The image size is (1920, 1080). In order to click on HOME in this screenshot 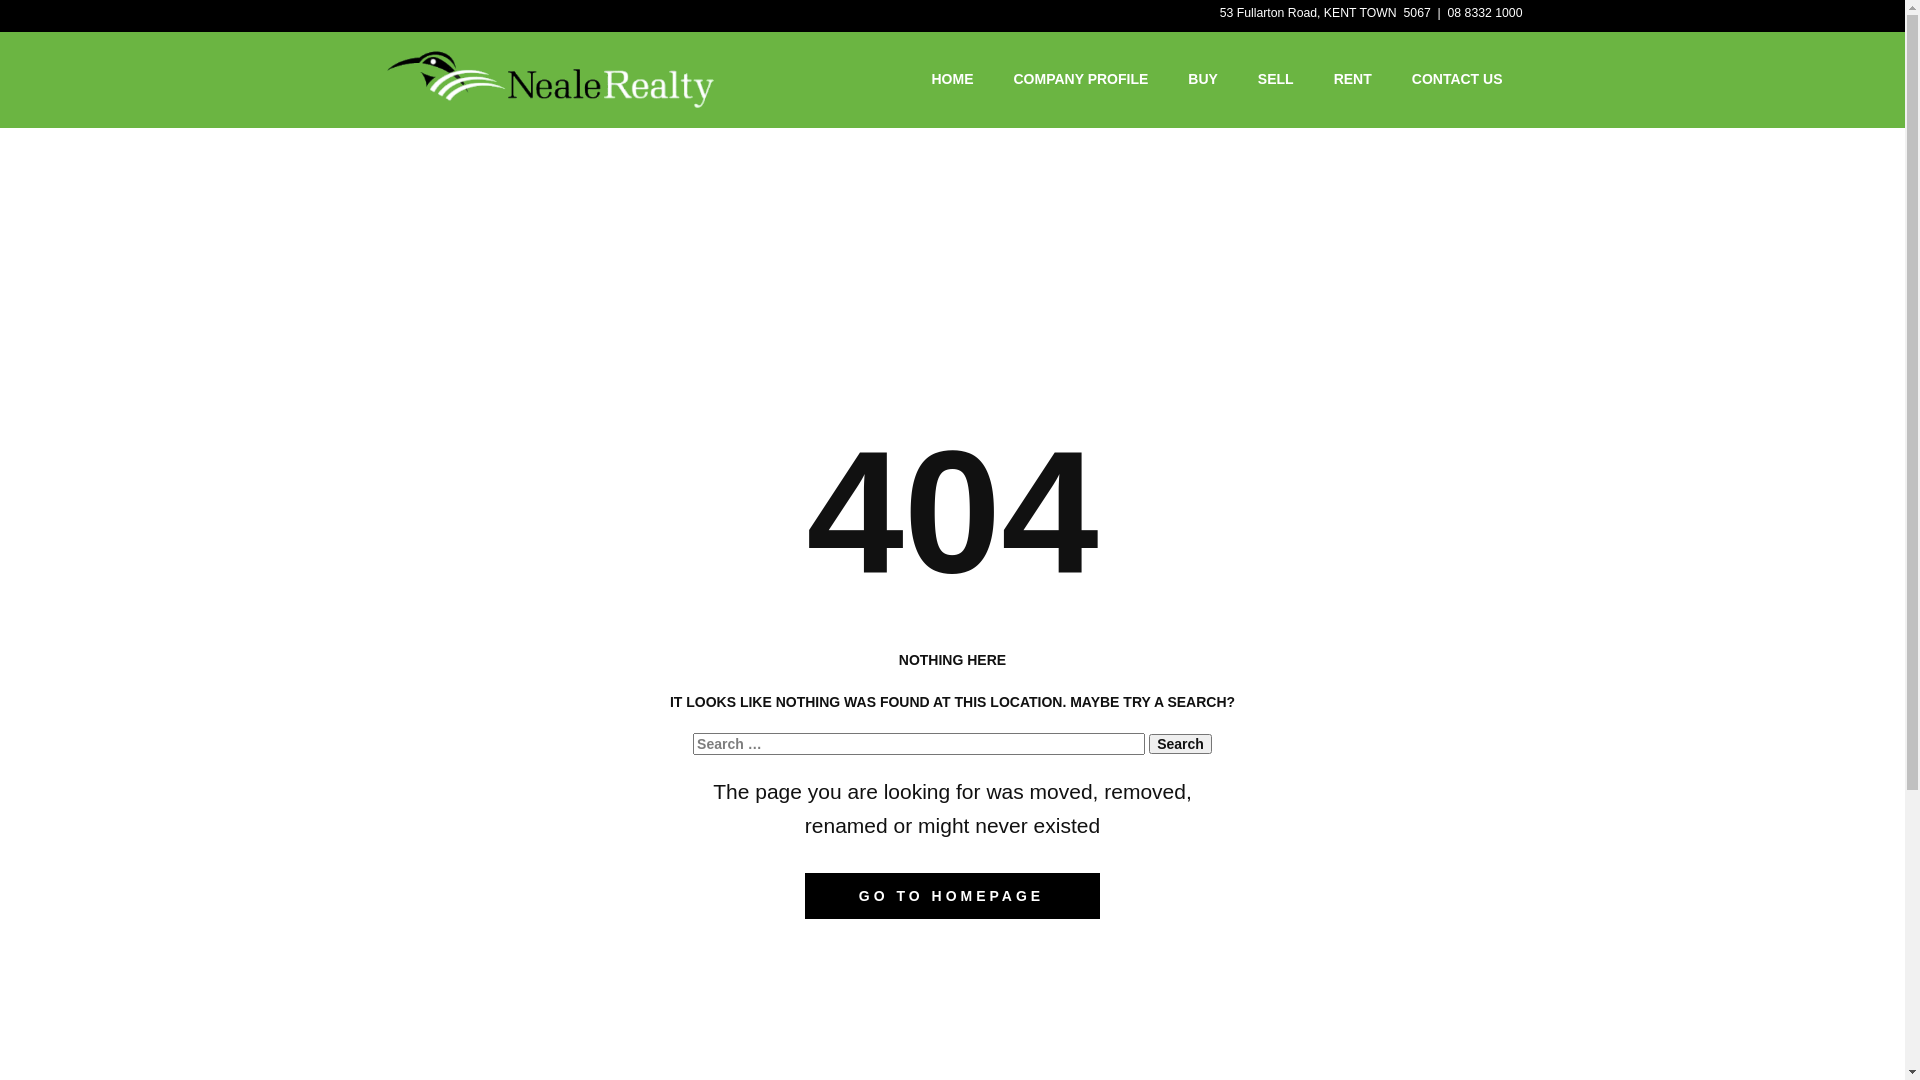, I will do `click(952, 79)`.